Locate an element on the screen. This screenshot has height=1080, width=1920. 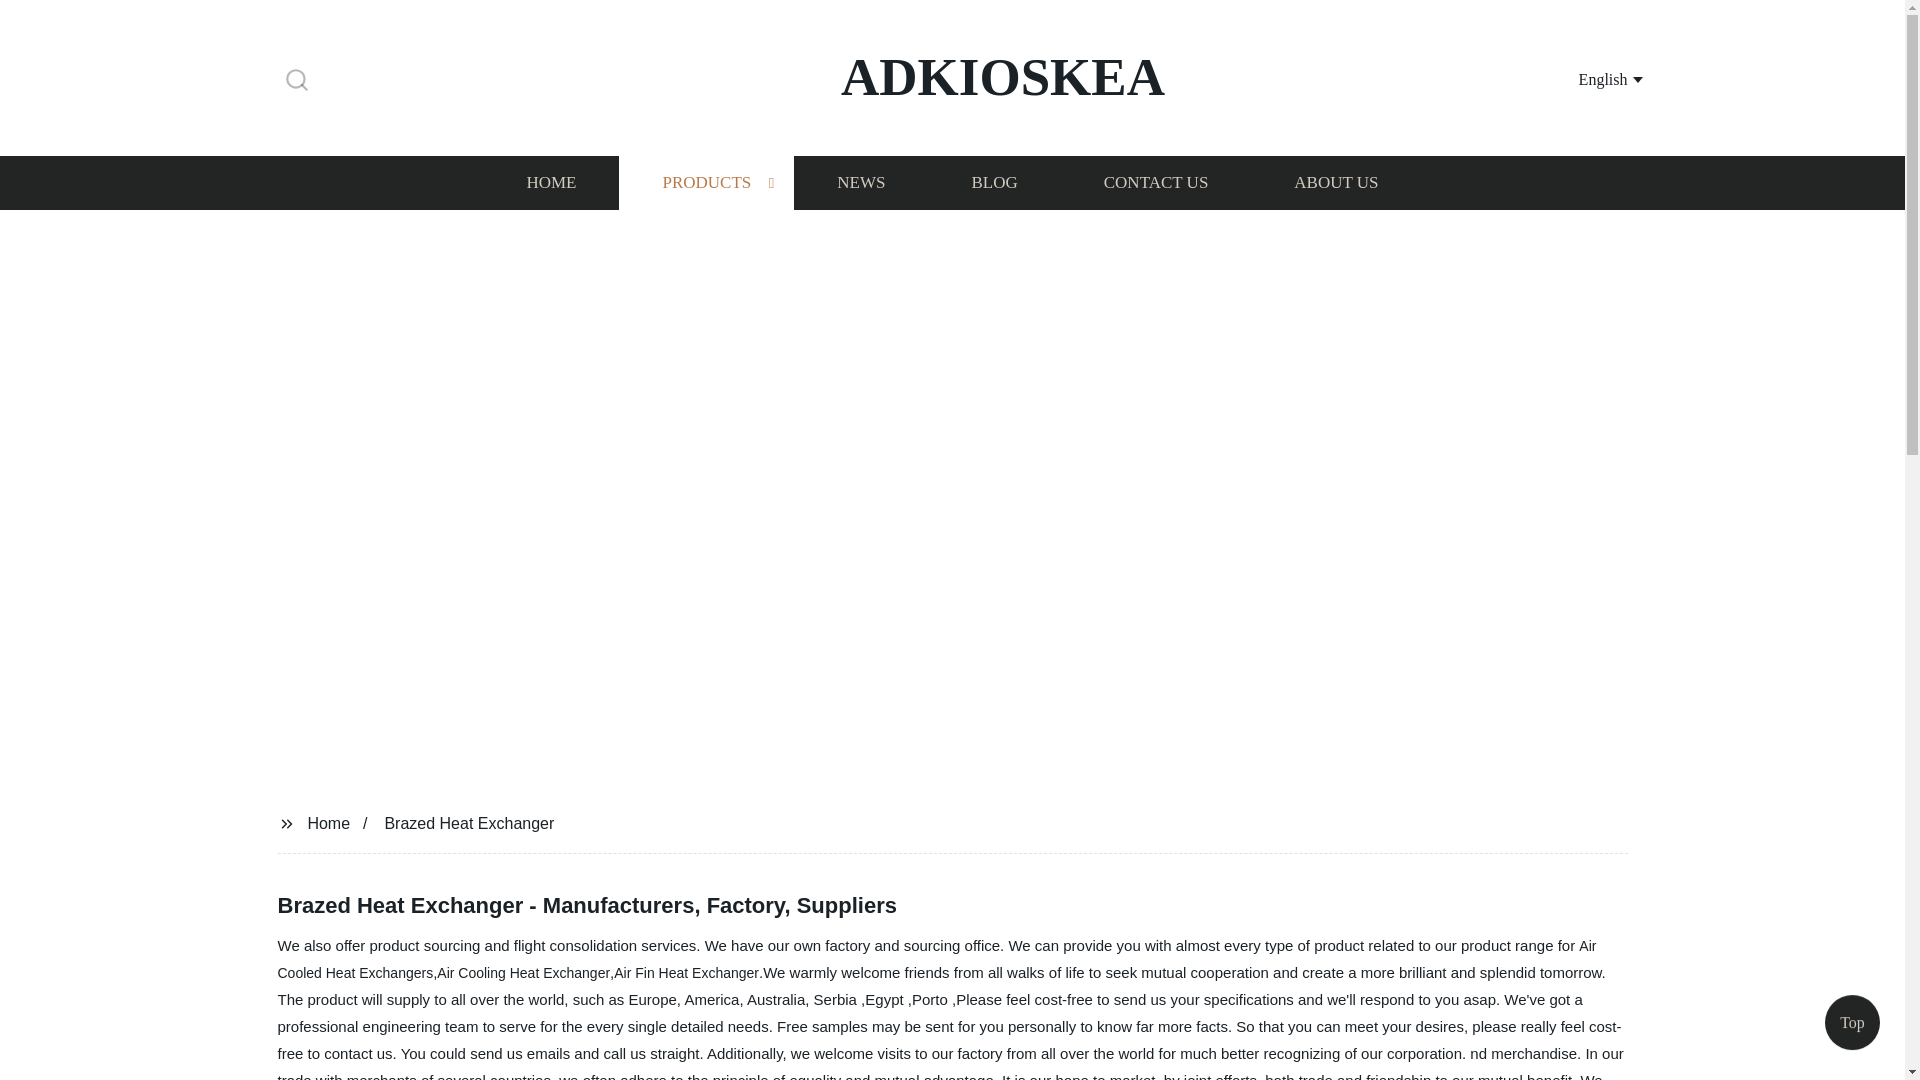
HOME is located at coordinates (550, 182).